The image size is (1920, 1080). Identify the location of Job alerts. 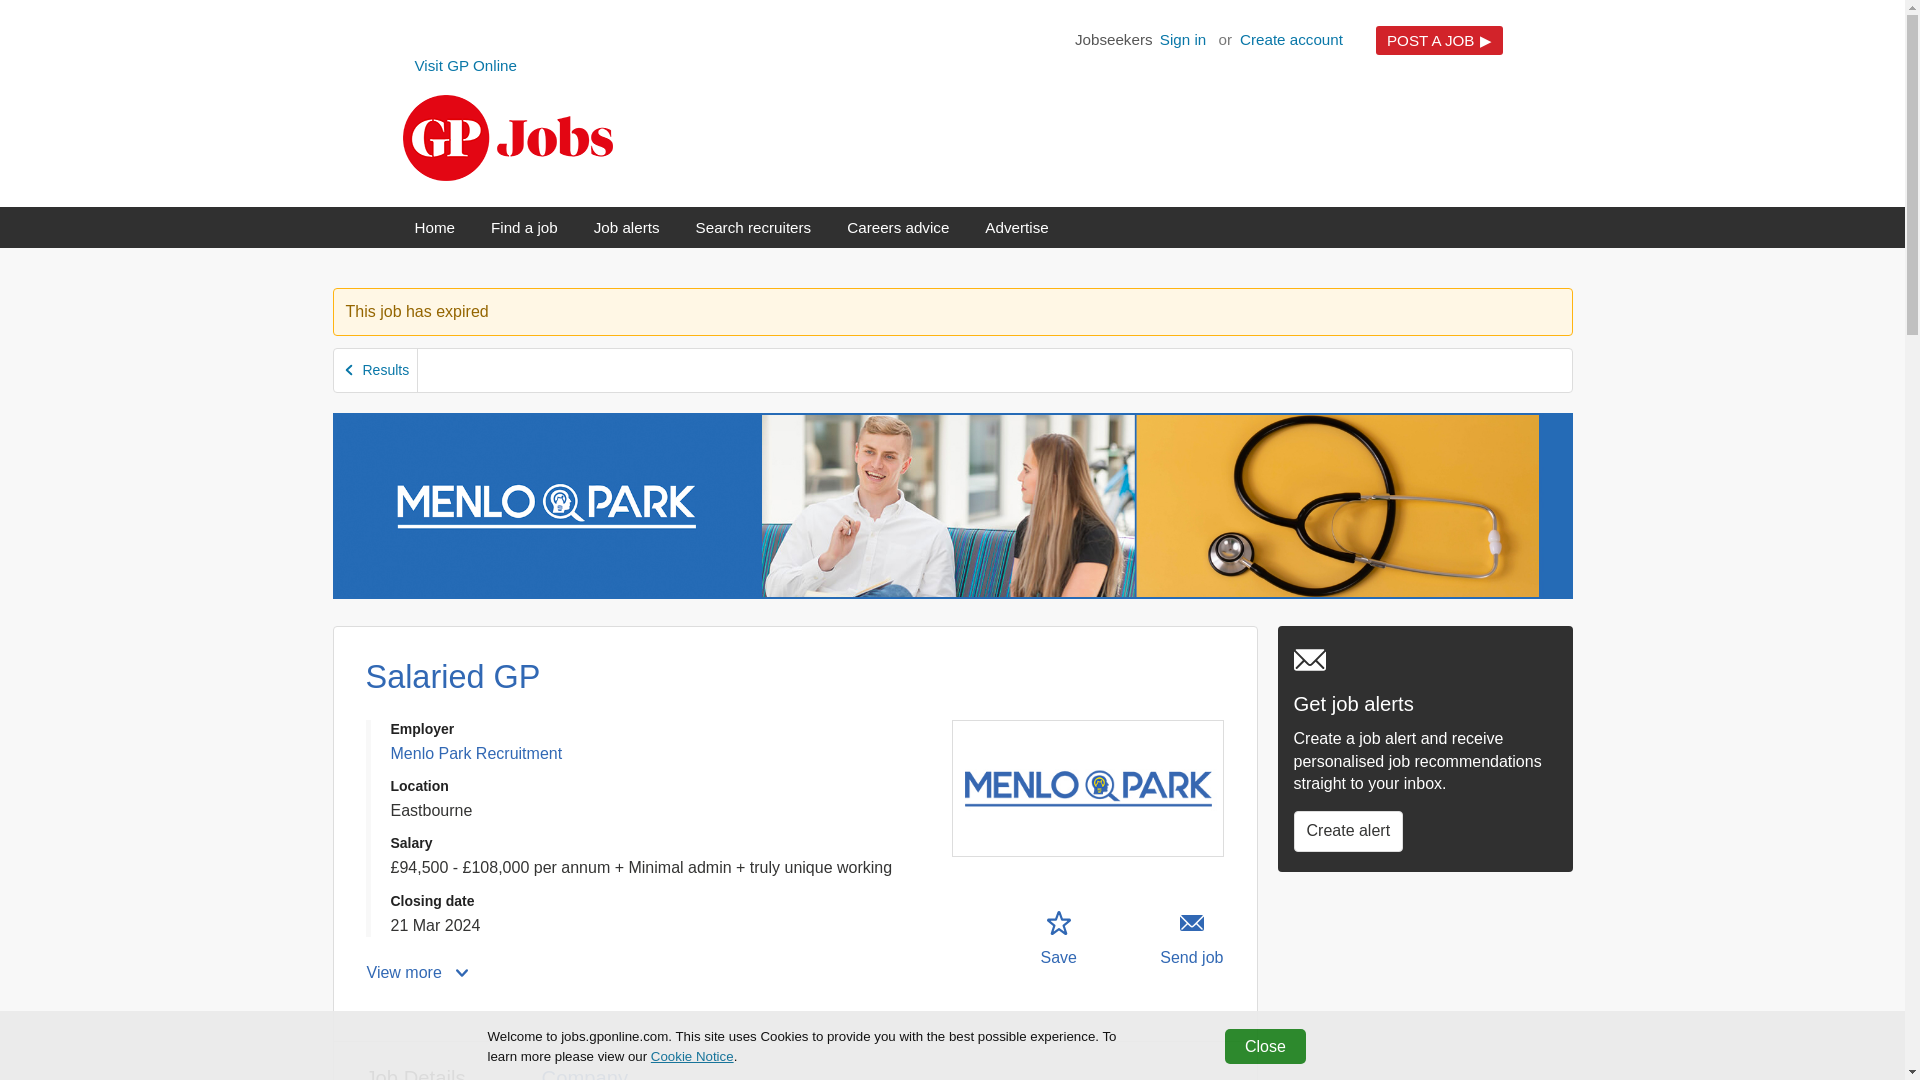
(754, 228).